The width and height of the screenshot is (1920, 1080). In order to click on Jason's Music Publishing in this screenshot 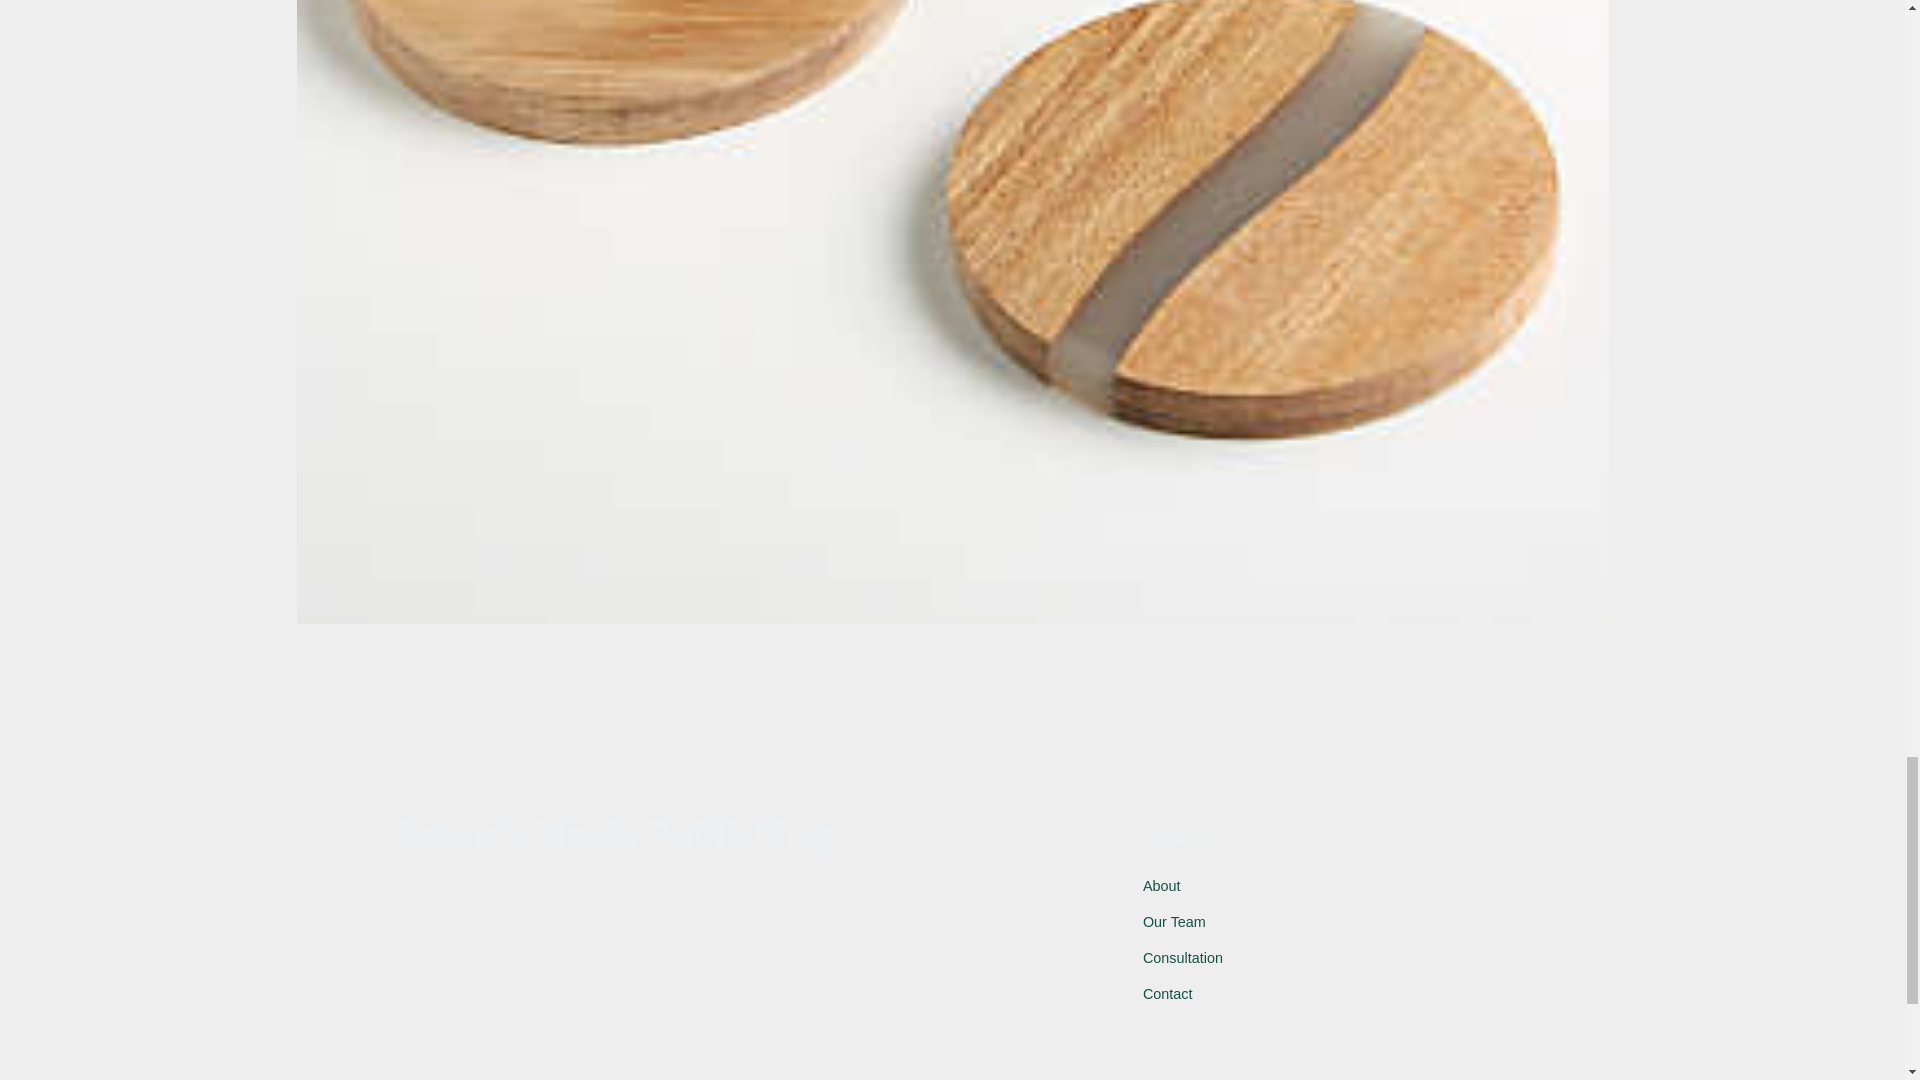, I will do `click(611, 836)`.